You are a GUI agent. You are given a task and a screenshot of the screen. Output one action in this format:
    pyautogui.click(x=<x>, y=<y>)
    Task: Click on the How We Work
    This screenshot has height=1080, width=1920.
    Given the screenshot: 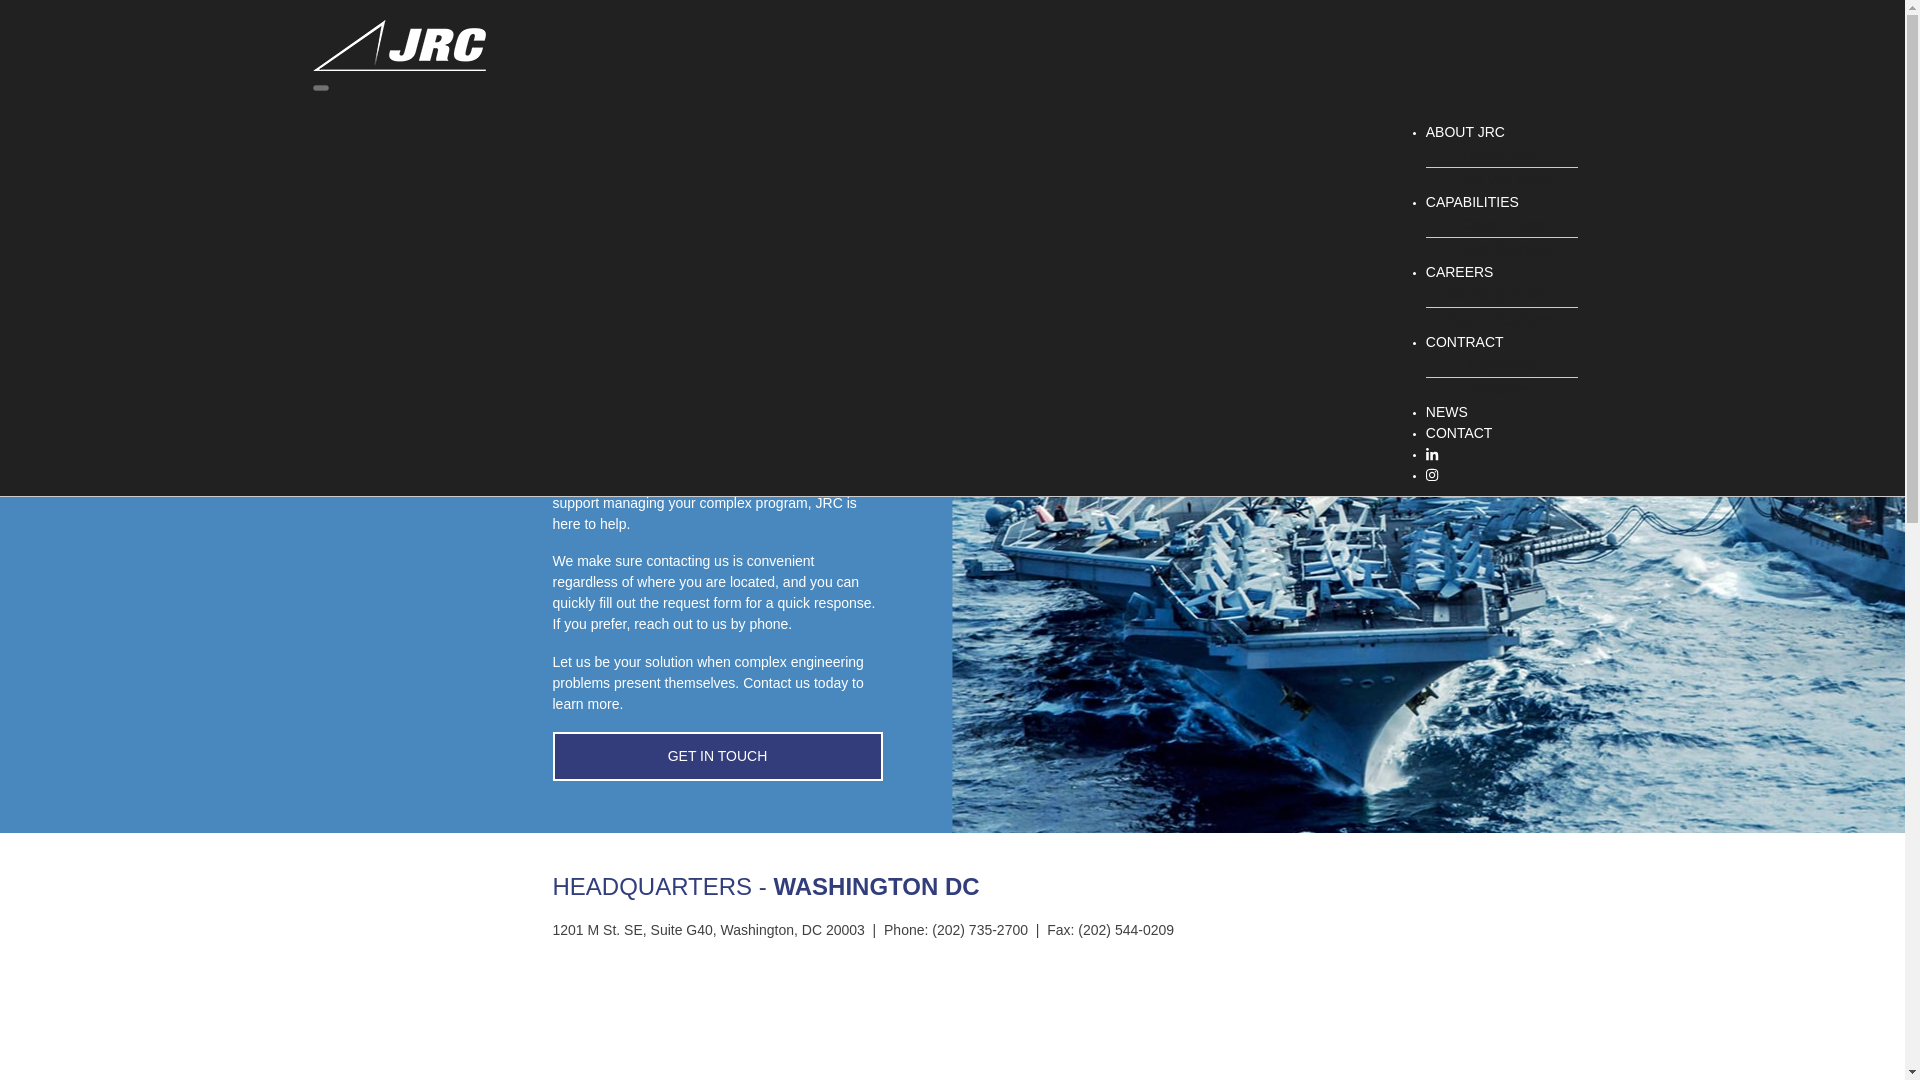 What is the action you would take?
    pyautogui.click(x=1501, y=179)
    